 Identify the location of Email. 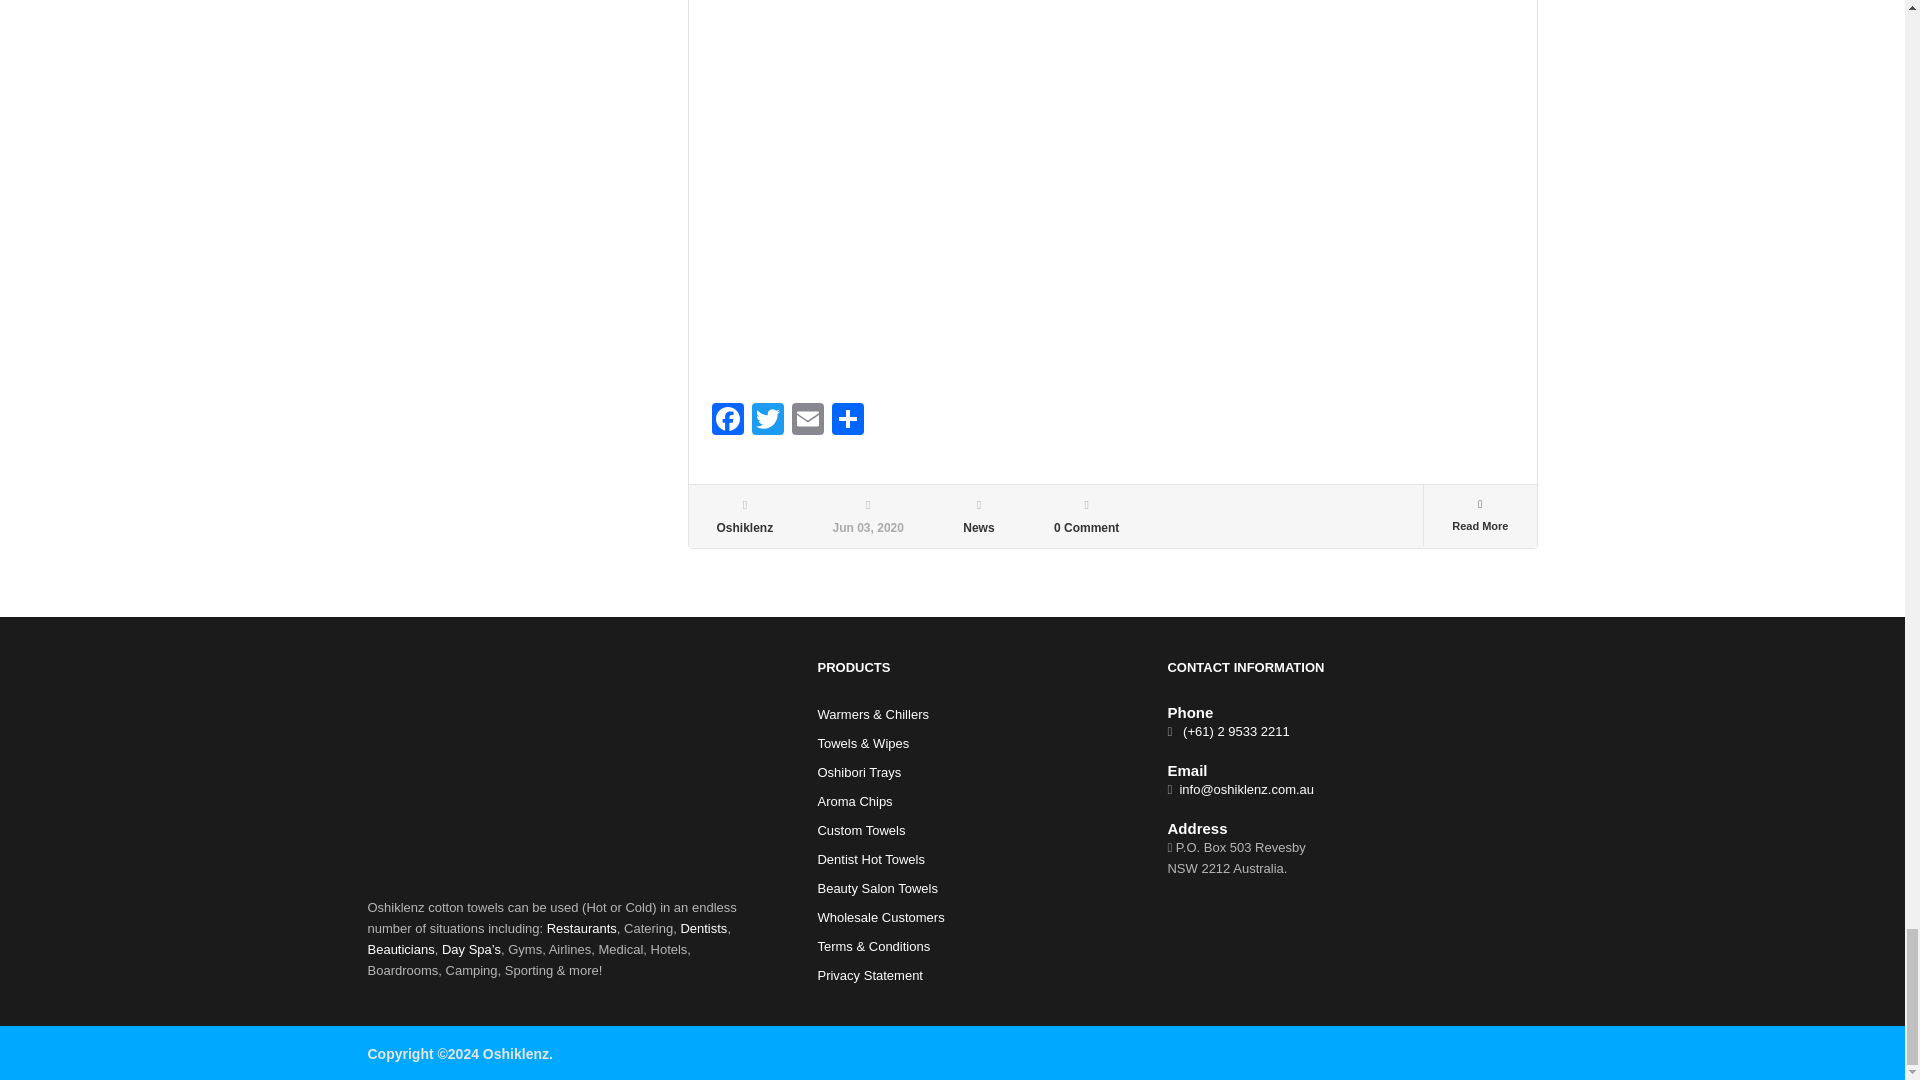
(807, 420).